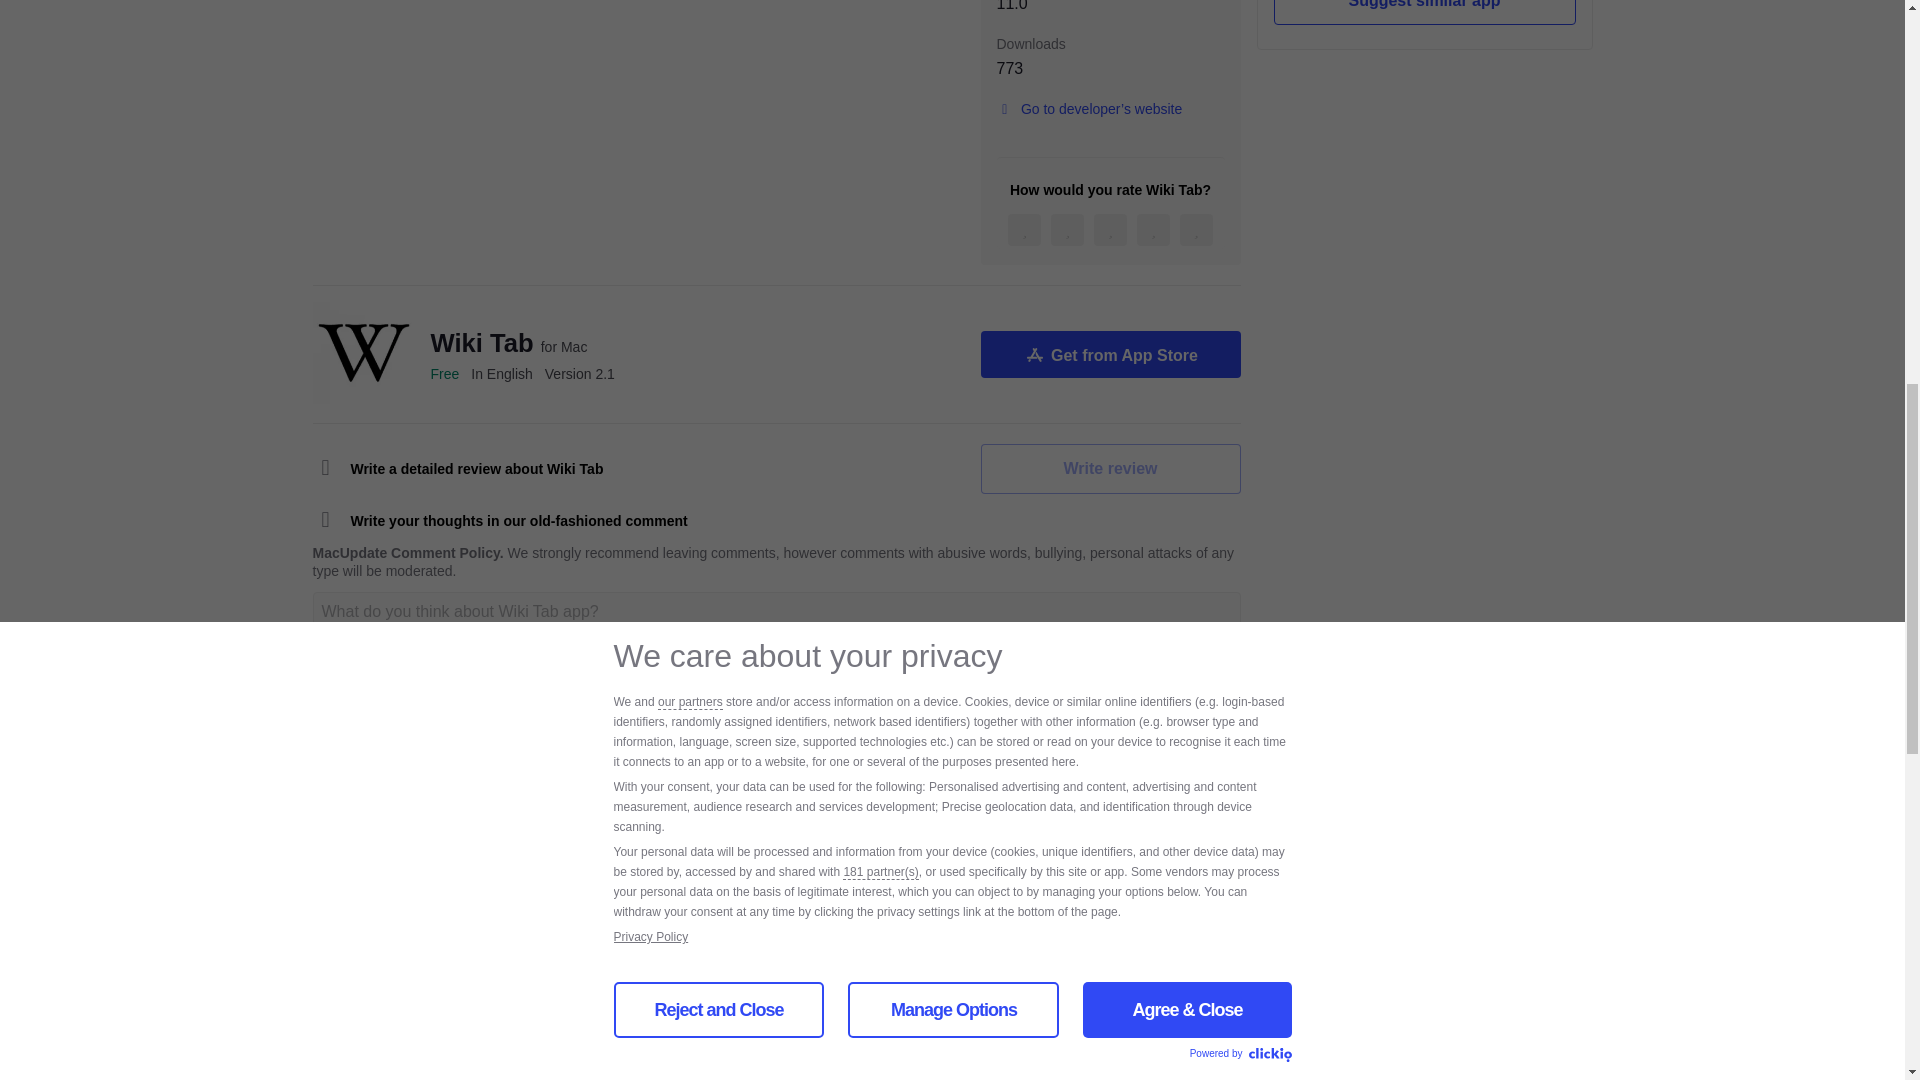  What do you see at coordinates (456, 938) in the screenshot?
I see `Bittersweet` at bounding box center [456, 938].